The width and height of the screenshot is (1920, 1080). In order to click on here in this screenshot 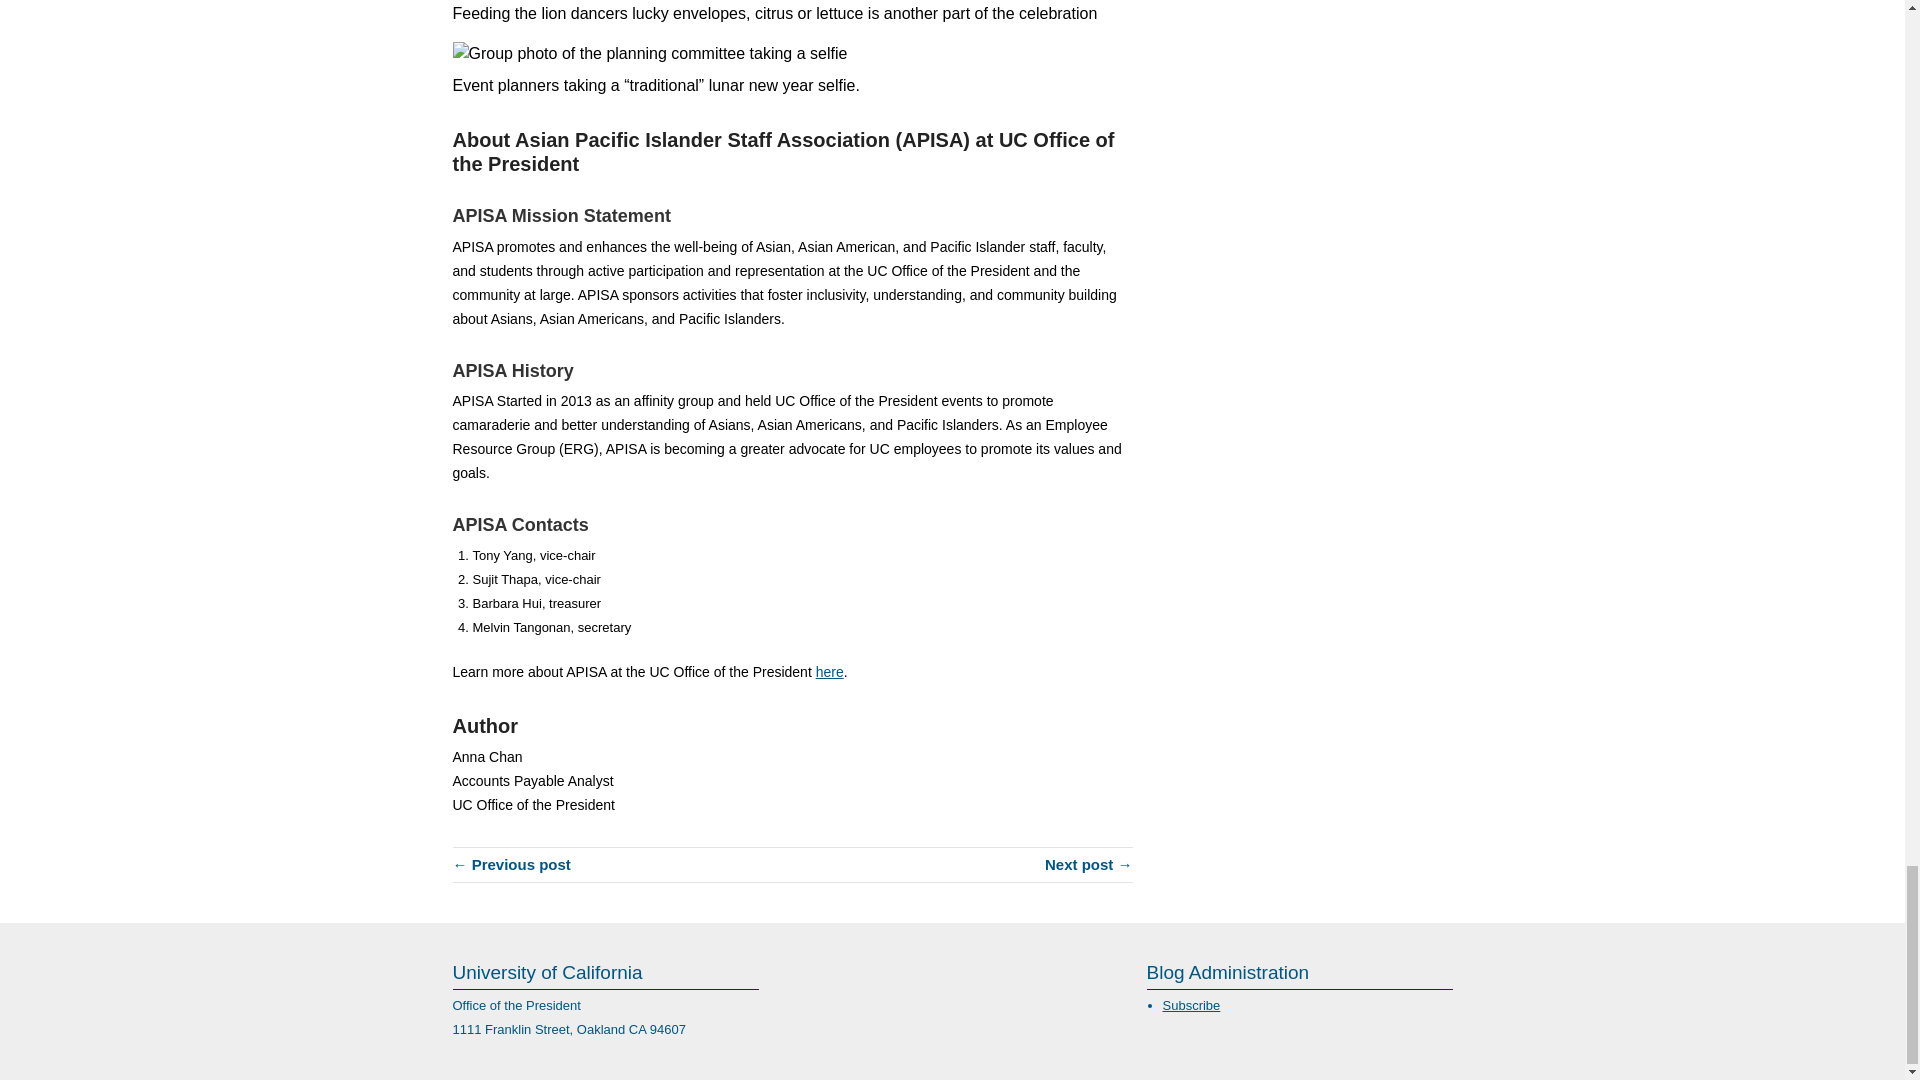, I will do `click(830, 672)`.